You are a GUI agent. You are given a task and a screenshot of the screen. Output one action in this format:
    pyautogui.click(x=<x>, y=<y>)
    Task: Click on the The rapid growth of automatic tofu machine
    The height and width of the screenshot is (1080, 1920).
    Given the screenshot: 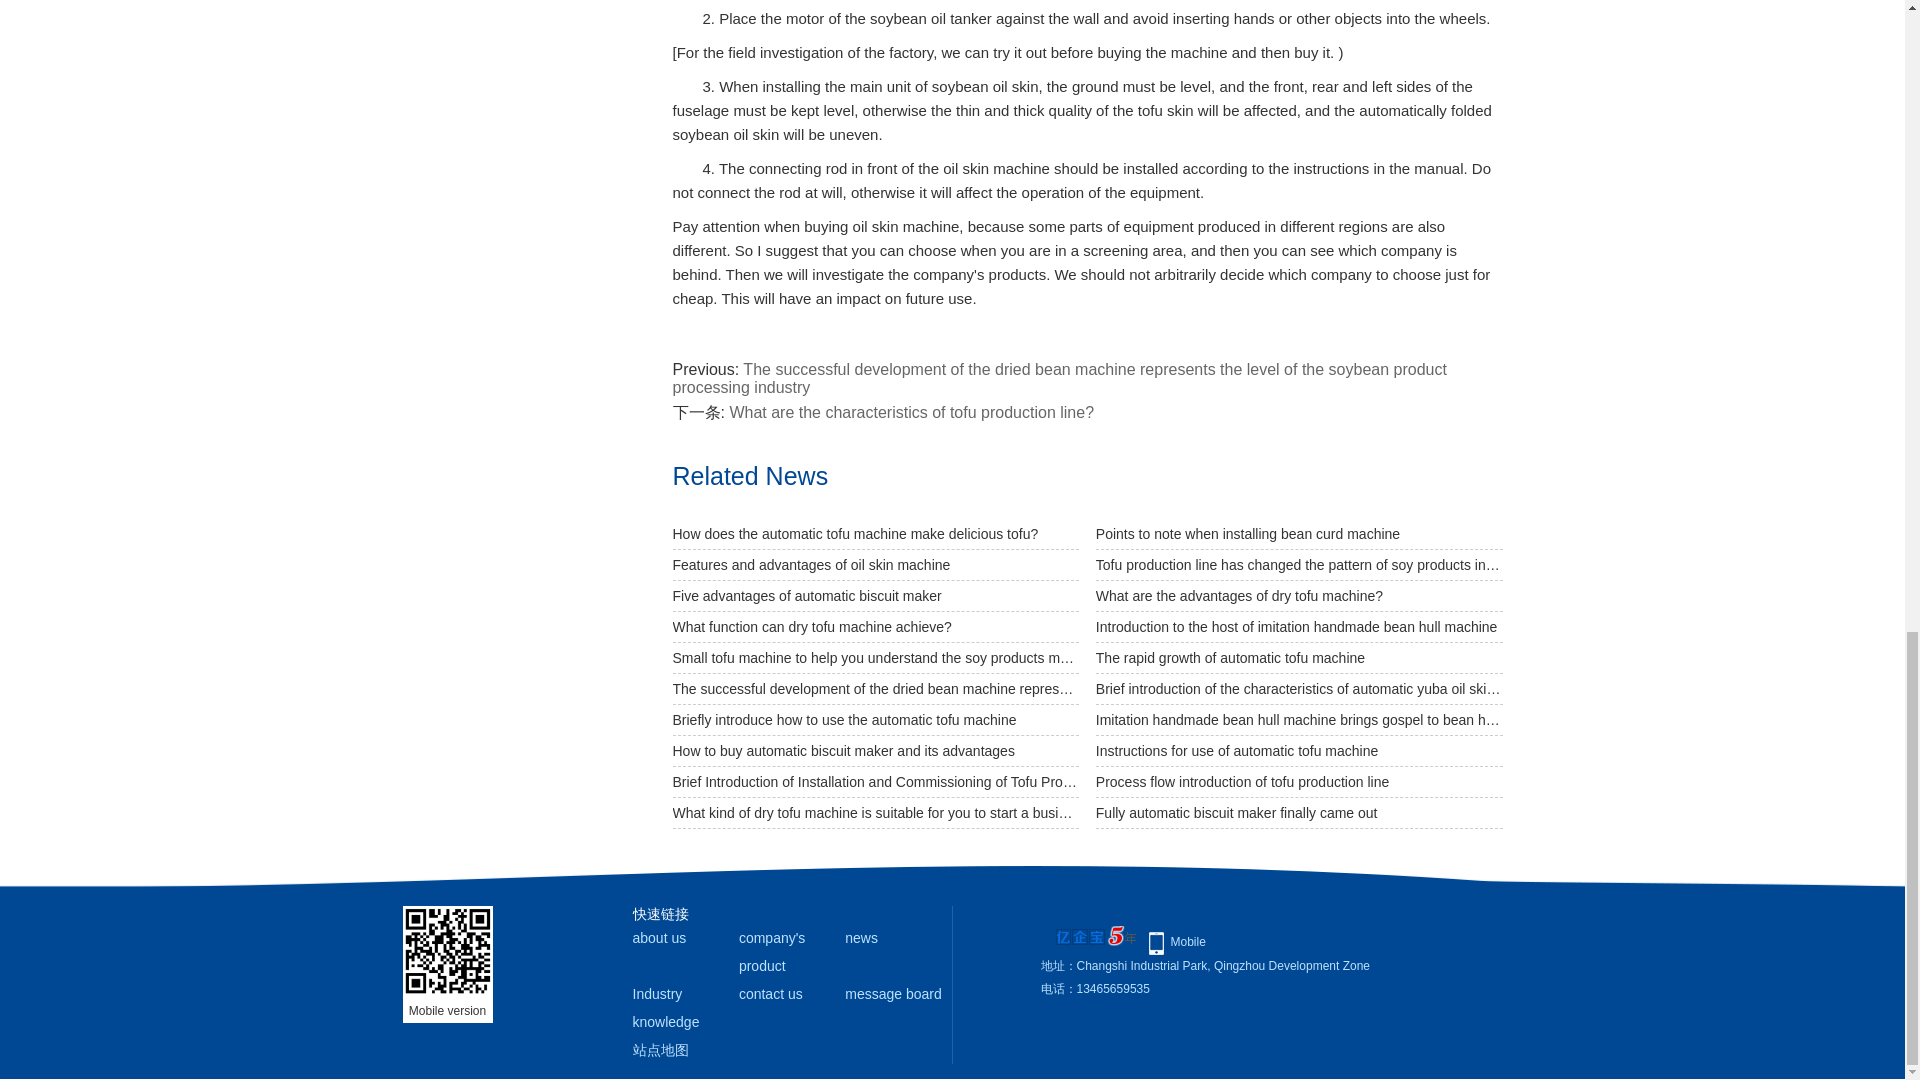 What is the action you would take?
    pyautogui.click(x=1300, y=658)
    